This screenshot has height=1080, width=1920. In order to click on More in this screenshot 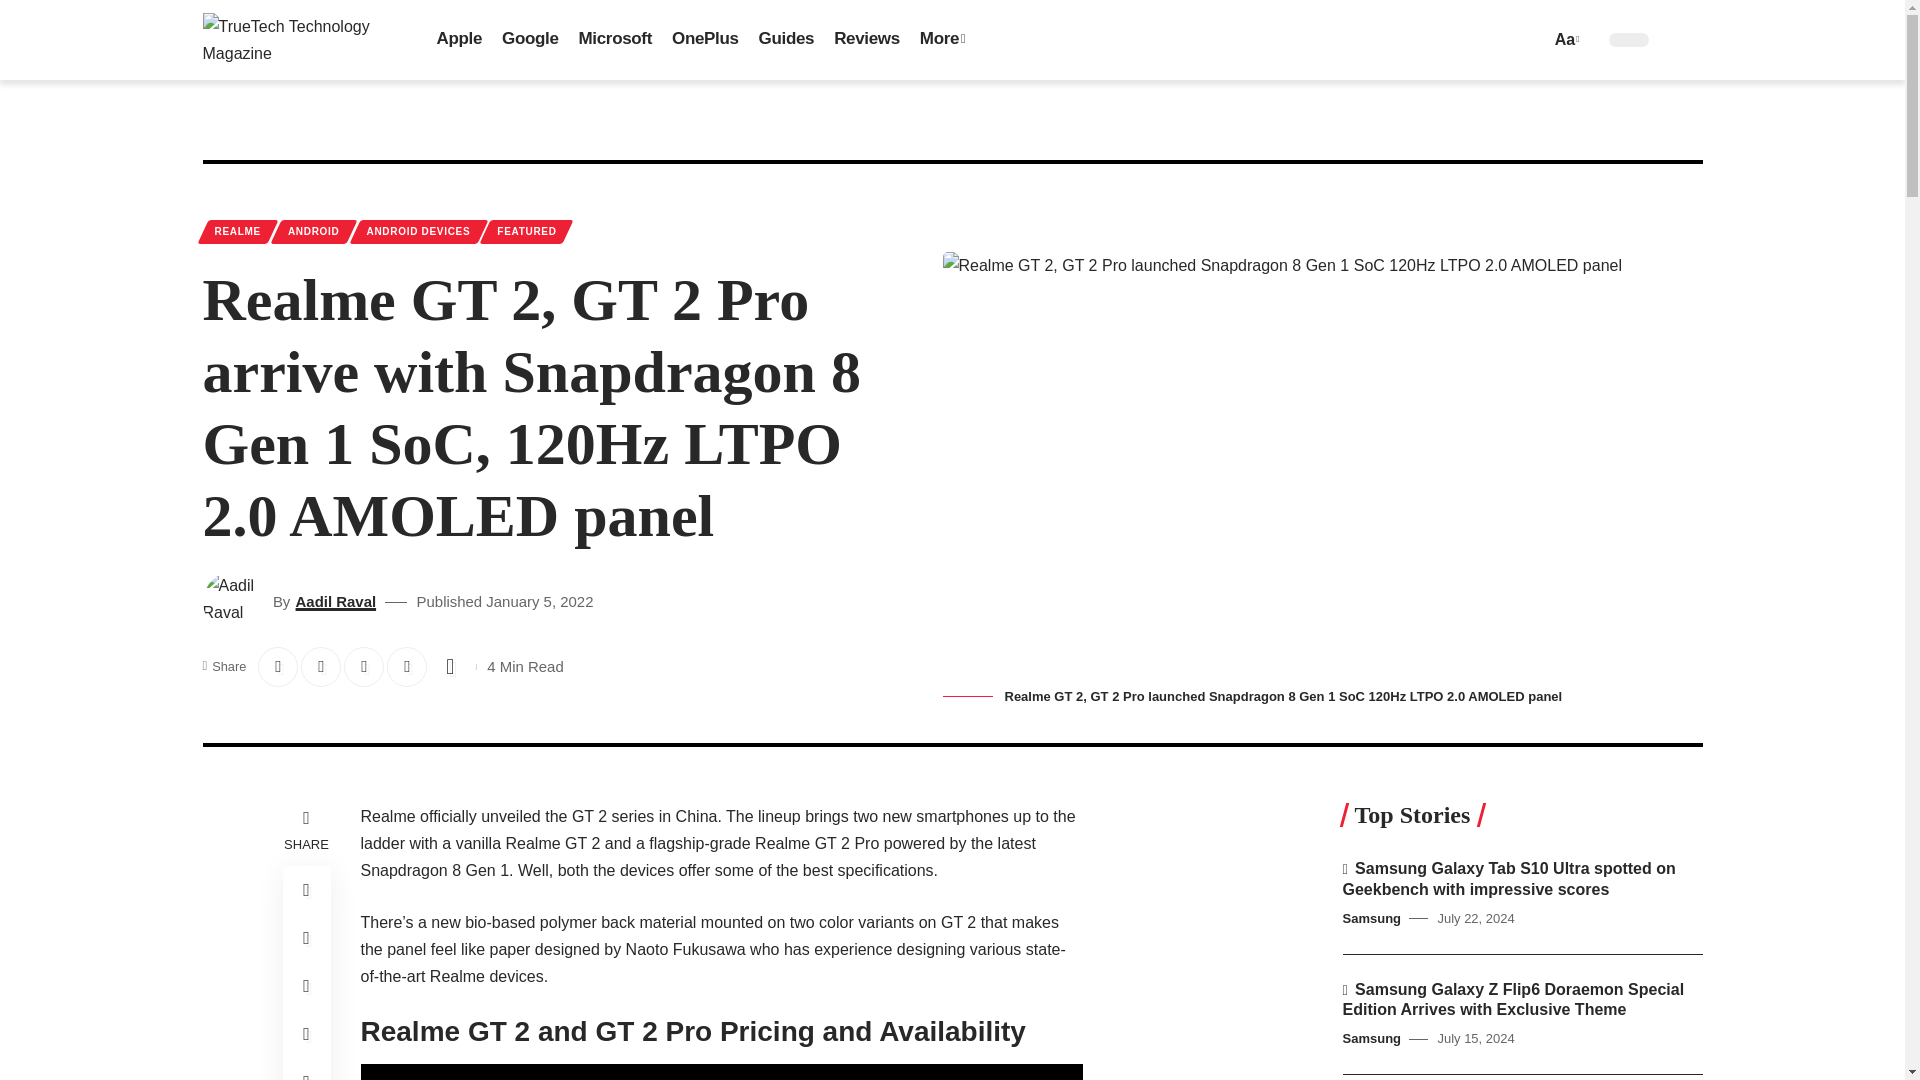, I will do `click(942, 40)`.